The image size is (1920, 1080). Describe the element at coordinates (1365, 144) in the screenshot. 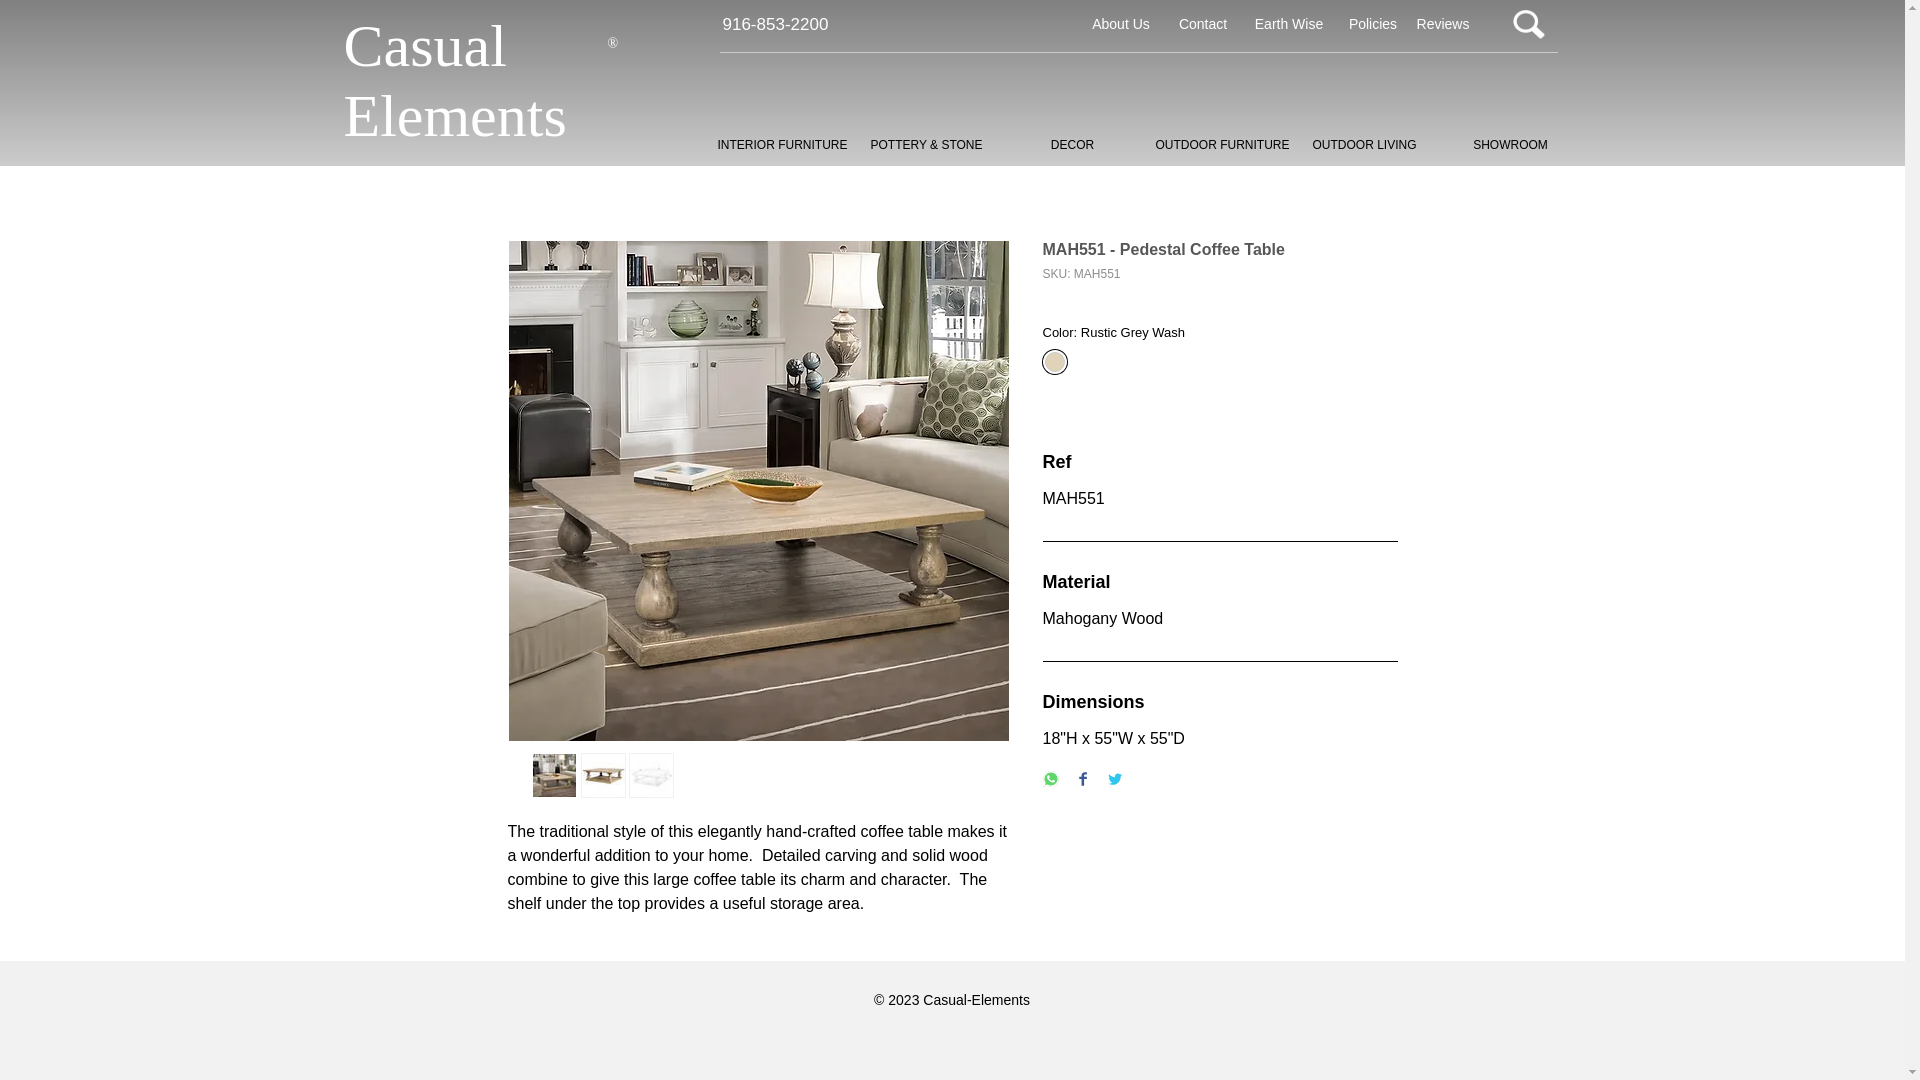

I see `OUTDOOR LIVING` at that location.